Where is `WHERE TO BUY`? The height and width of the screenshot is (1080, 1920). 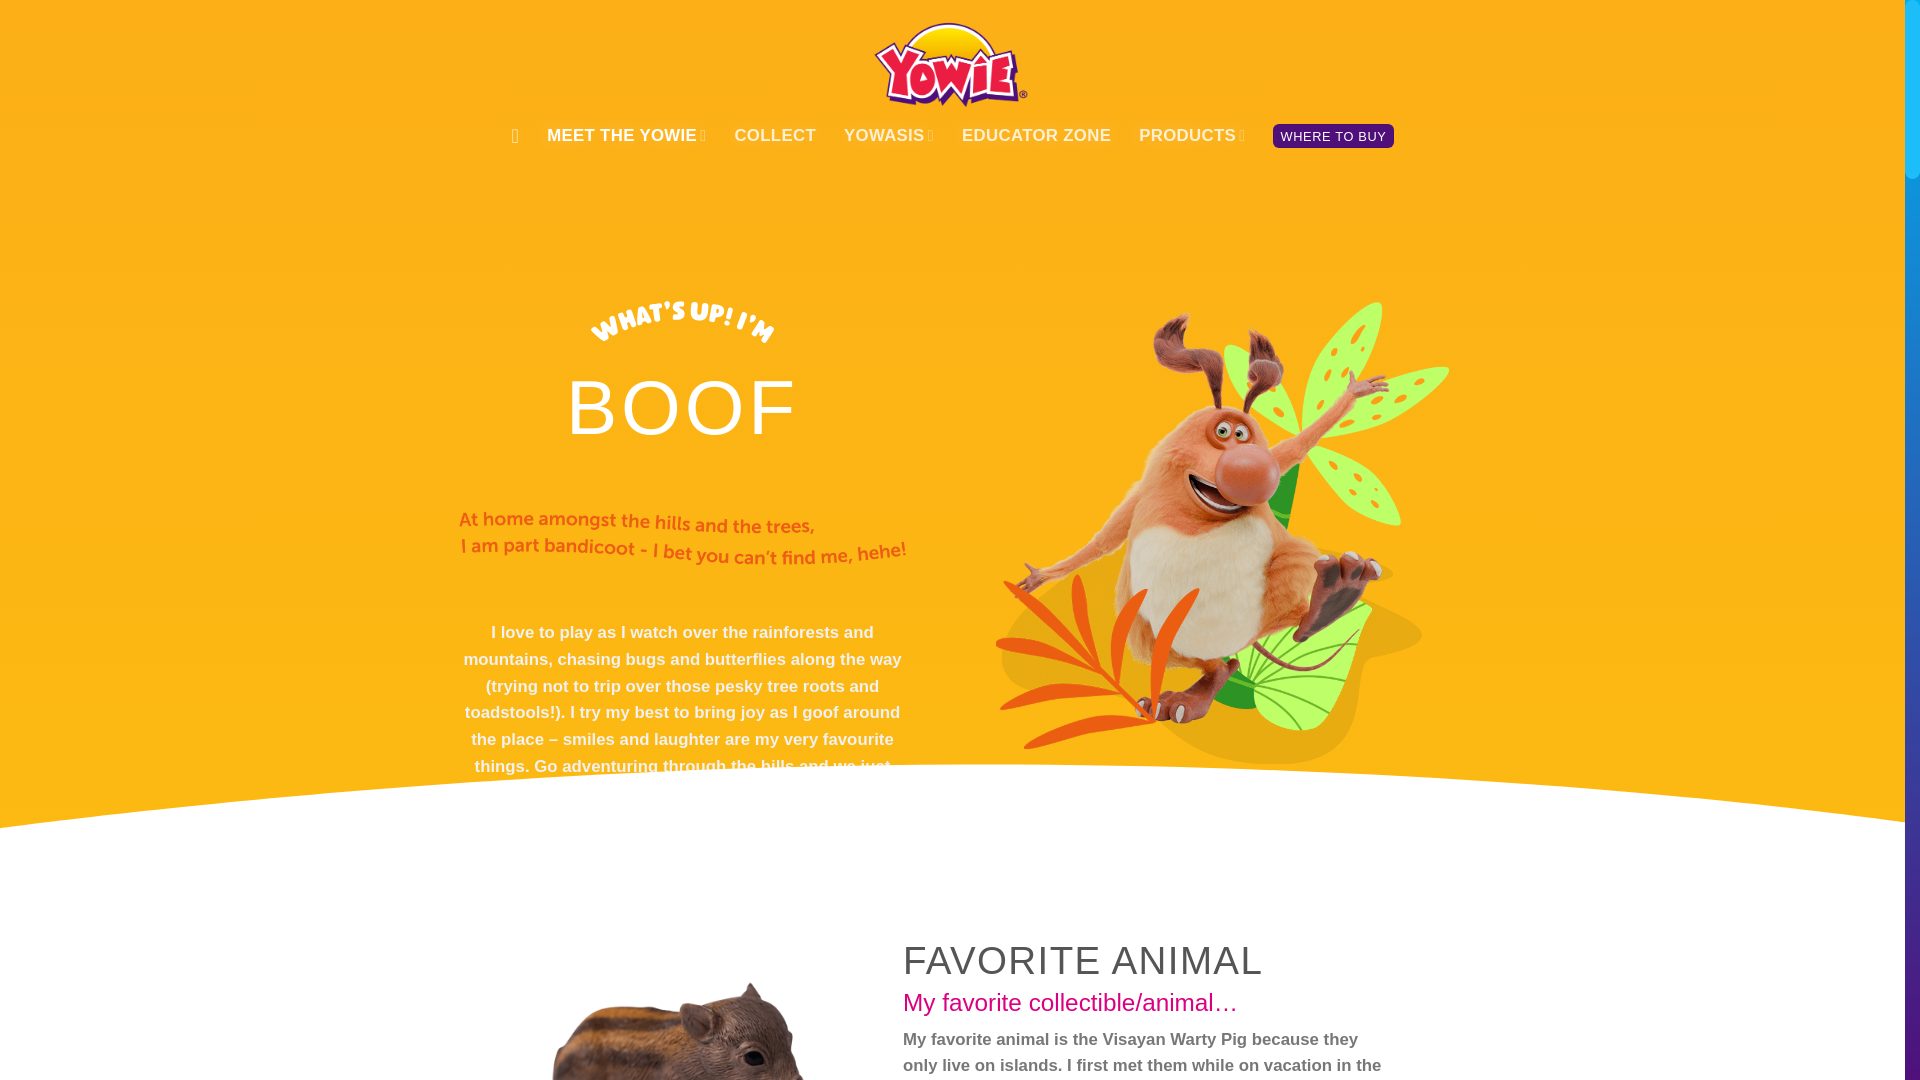
WHERE TO BUY is located at coordinates (1332, 136).